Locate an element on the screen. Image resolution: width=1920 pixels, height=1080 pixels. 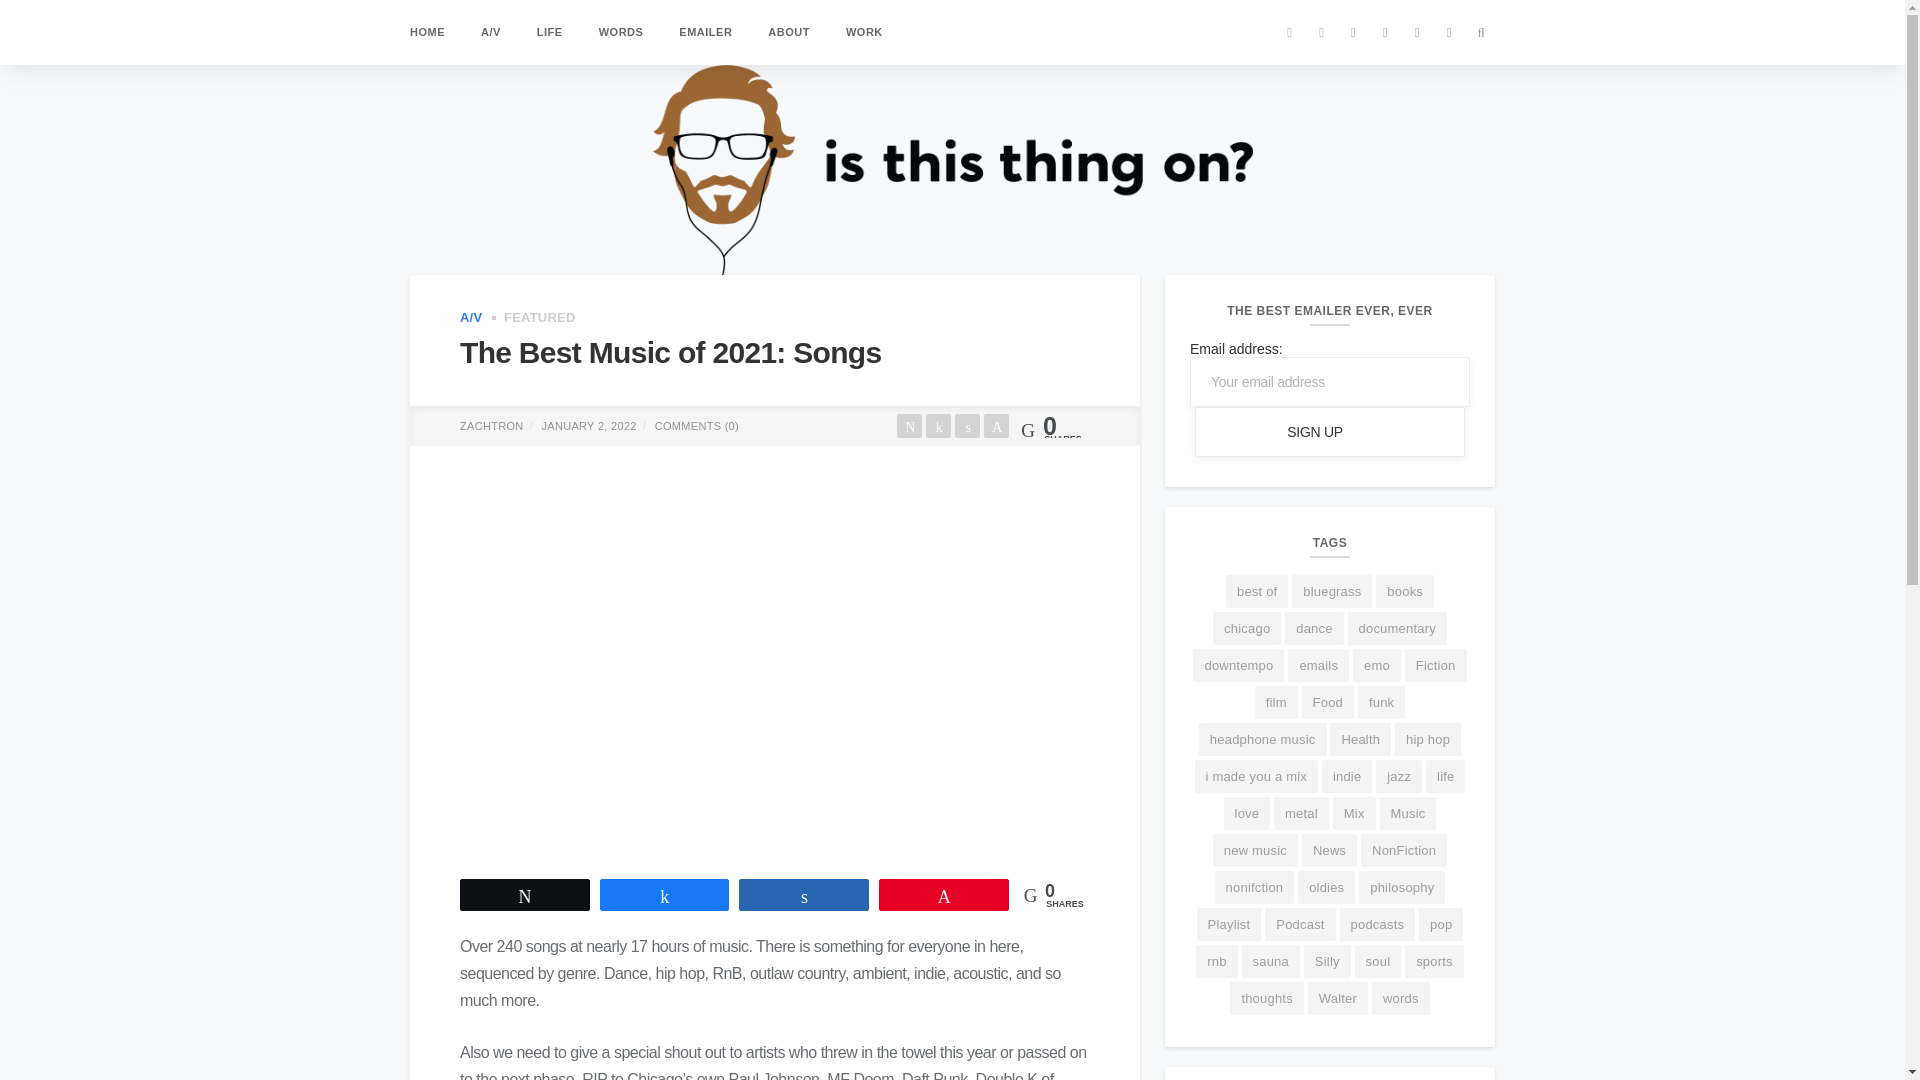
twitter is located at coordinates (1289, 32).